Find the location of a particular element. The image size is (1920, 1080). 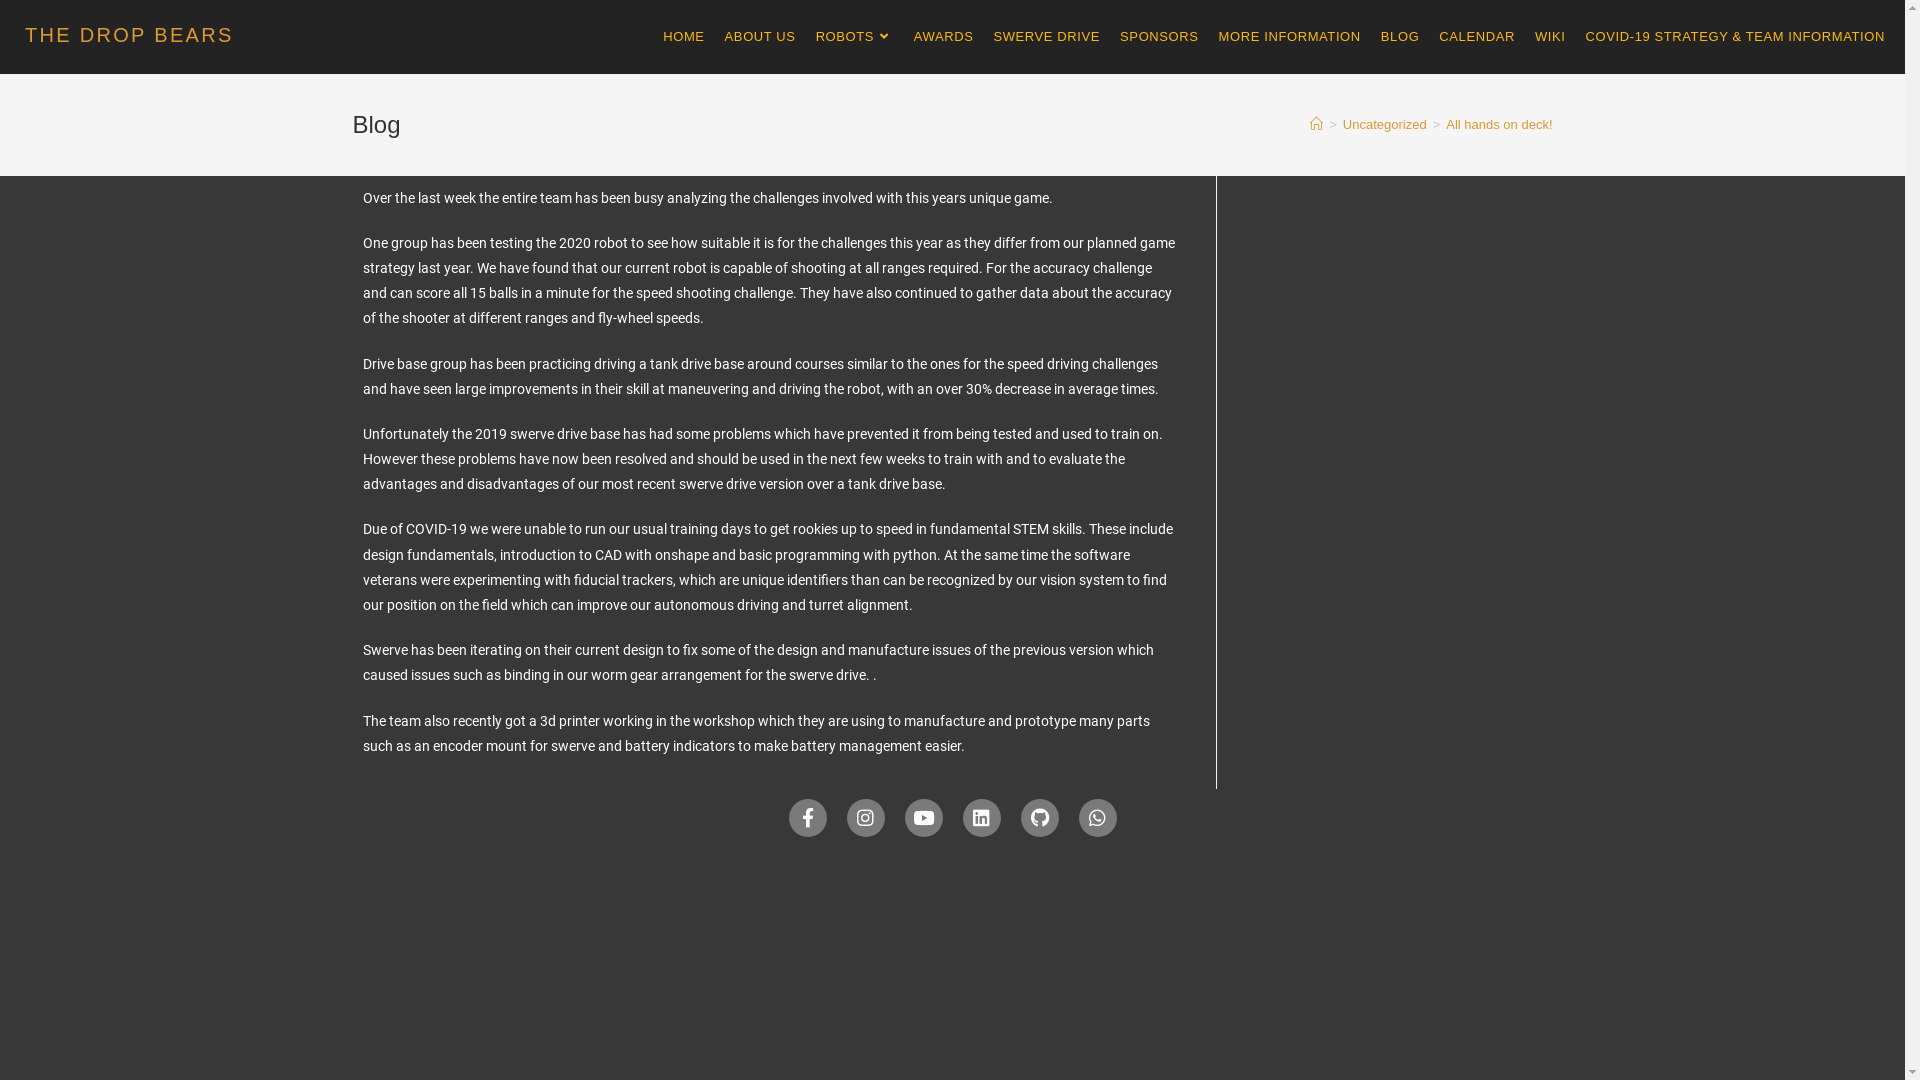

ABOUT US is located at coordinates (760, 37).